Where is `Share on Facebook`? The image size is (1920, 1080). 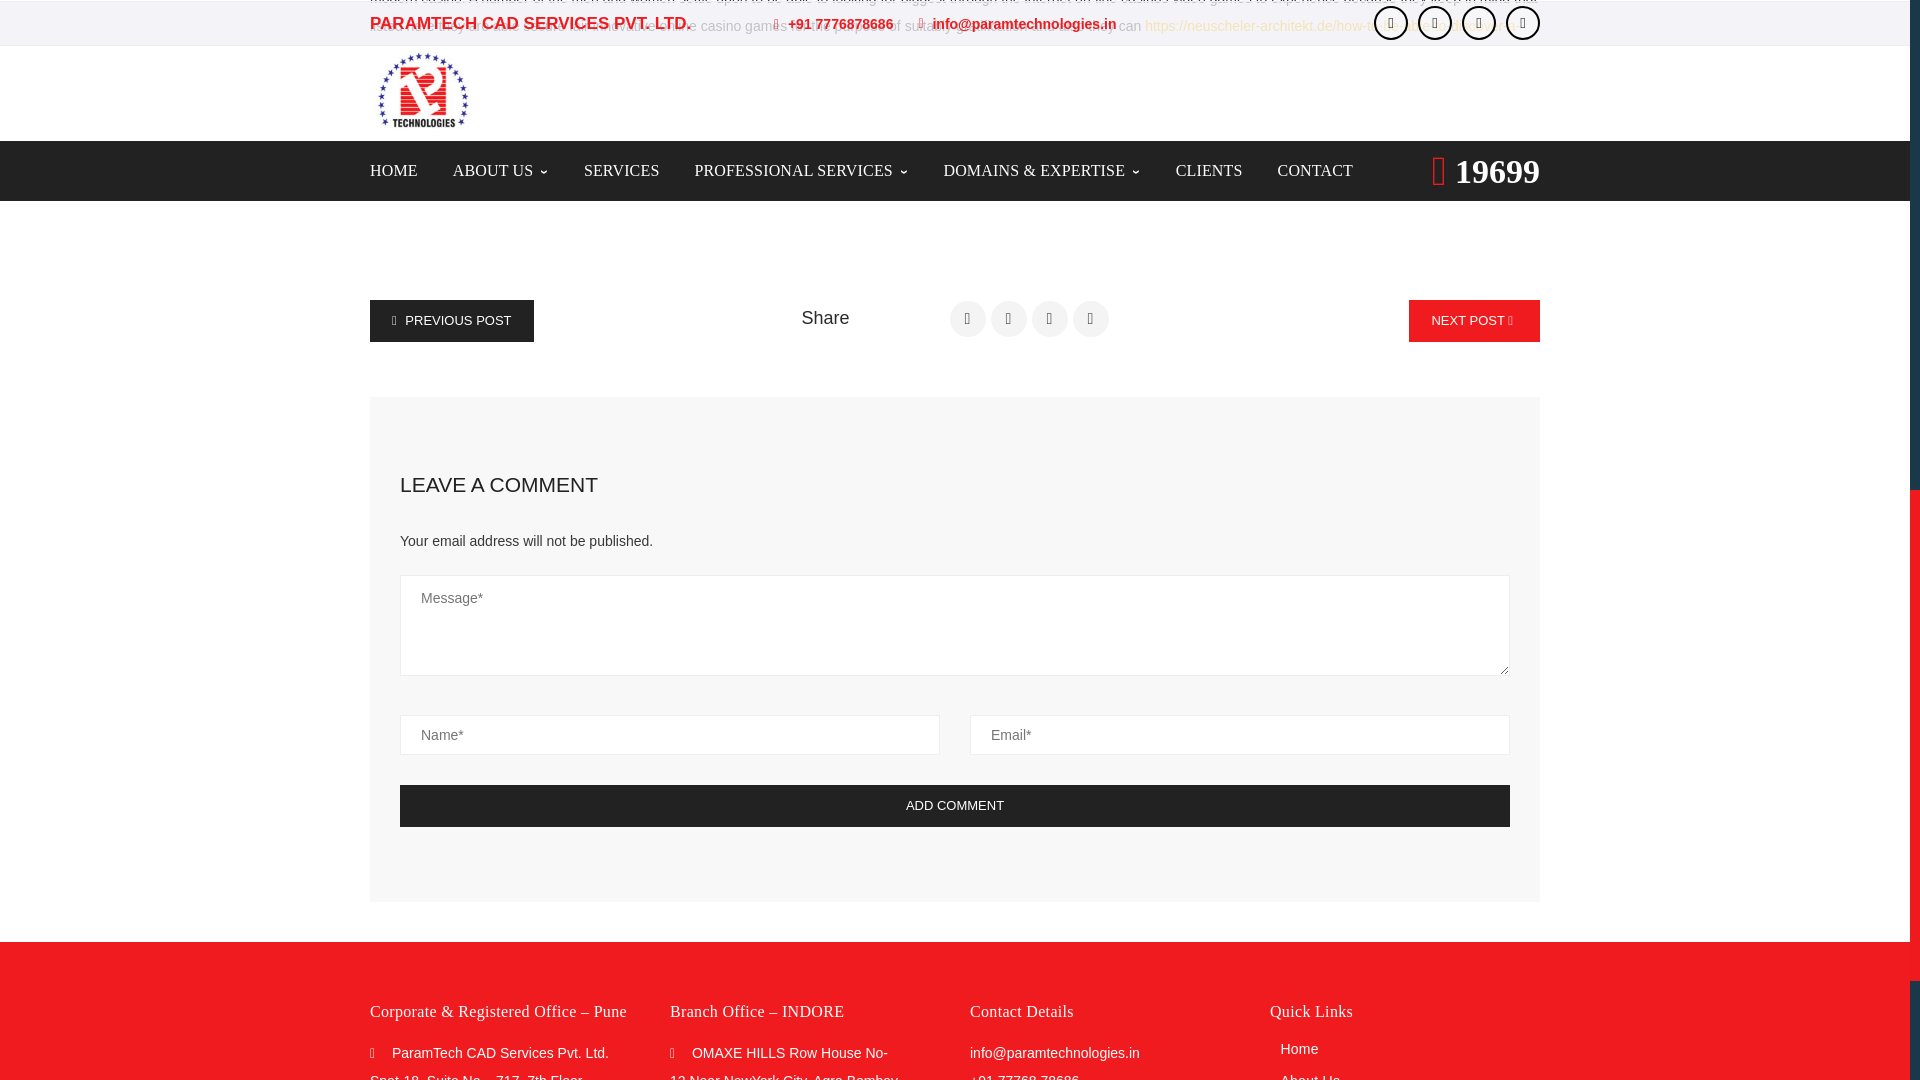 Share on Facebook is located at coordinates (968, 318).